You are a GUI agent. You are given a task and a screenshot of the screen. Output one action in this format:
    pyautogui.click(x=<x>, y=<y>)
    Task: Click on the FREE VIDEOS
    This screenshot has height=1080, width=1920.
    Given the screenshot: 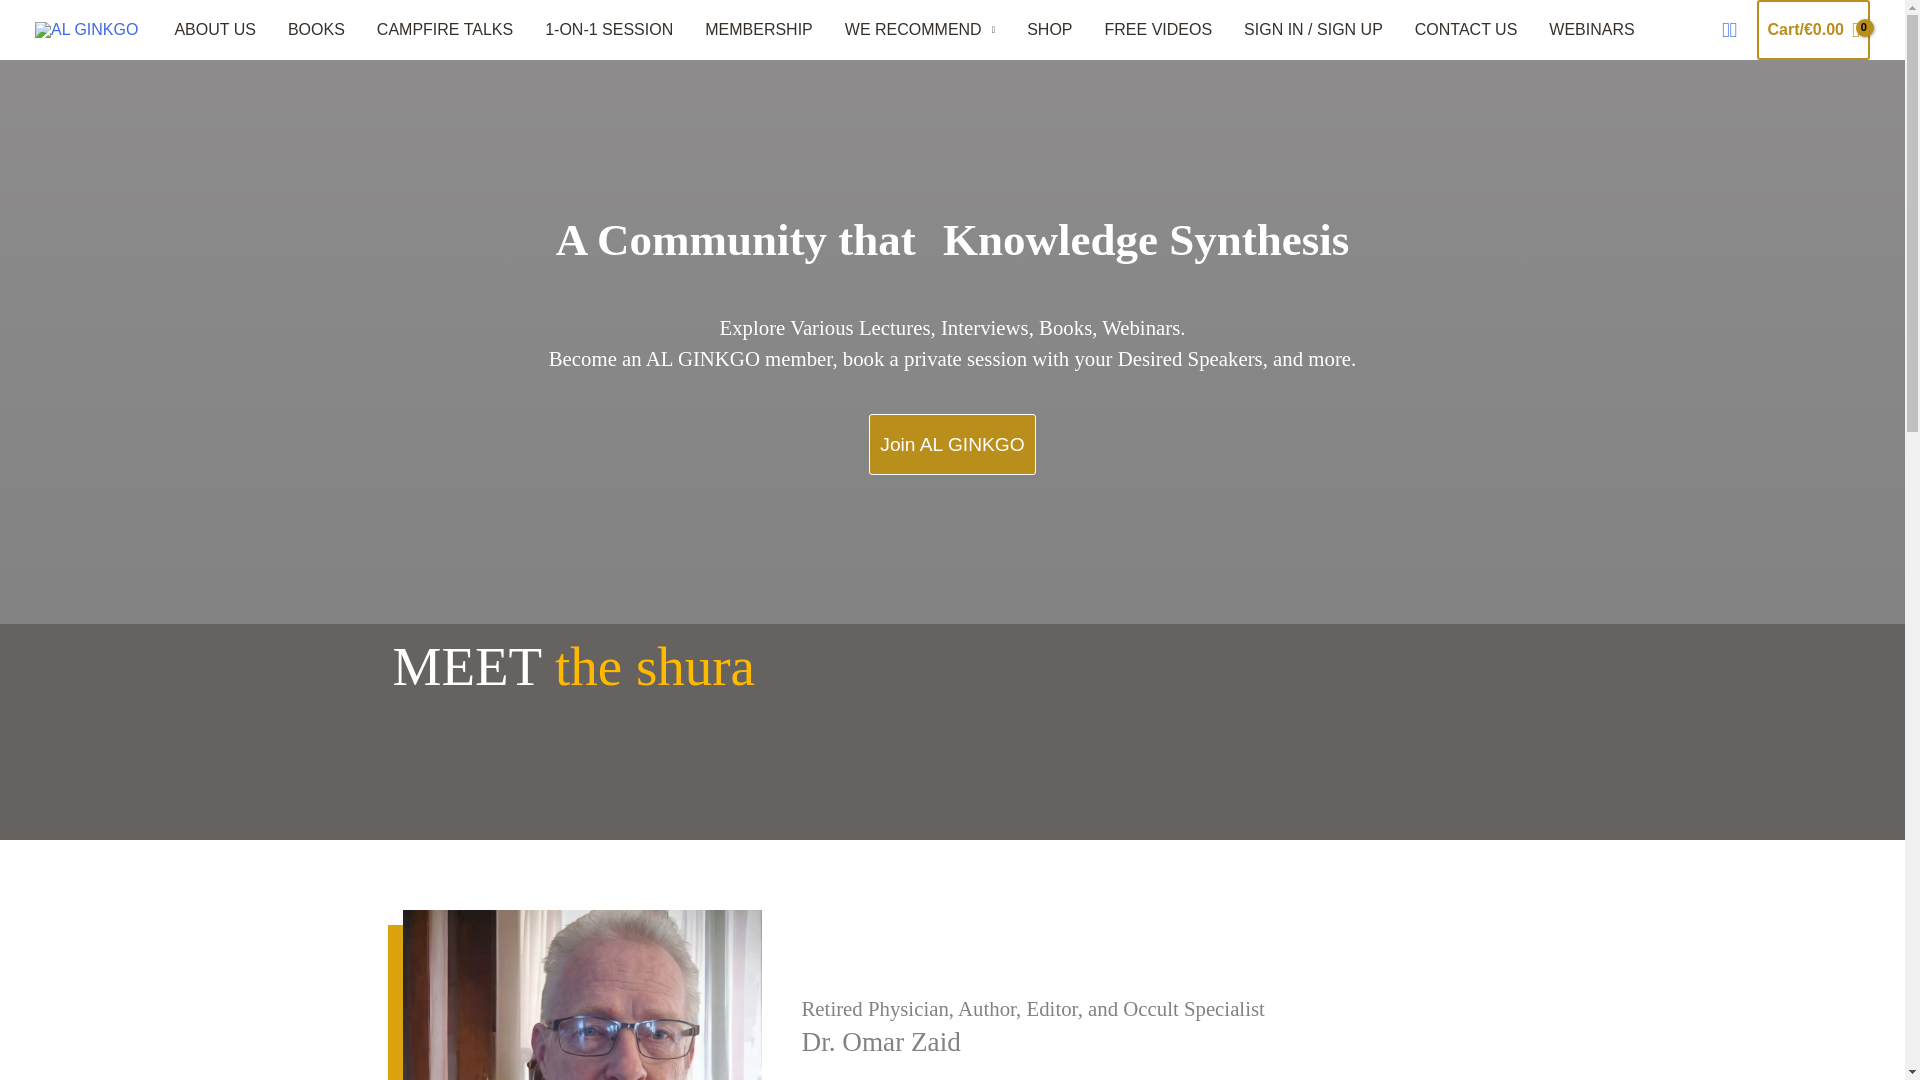 What is the action you would take?
    pyautogui.click(x=1158, y=30)
    